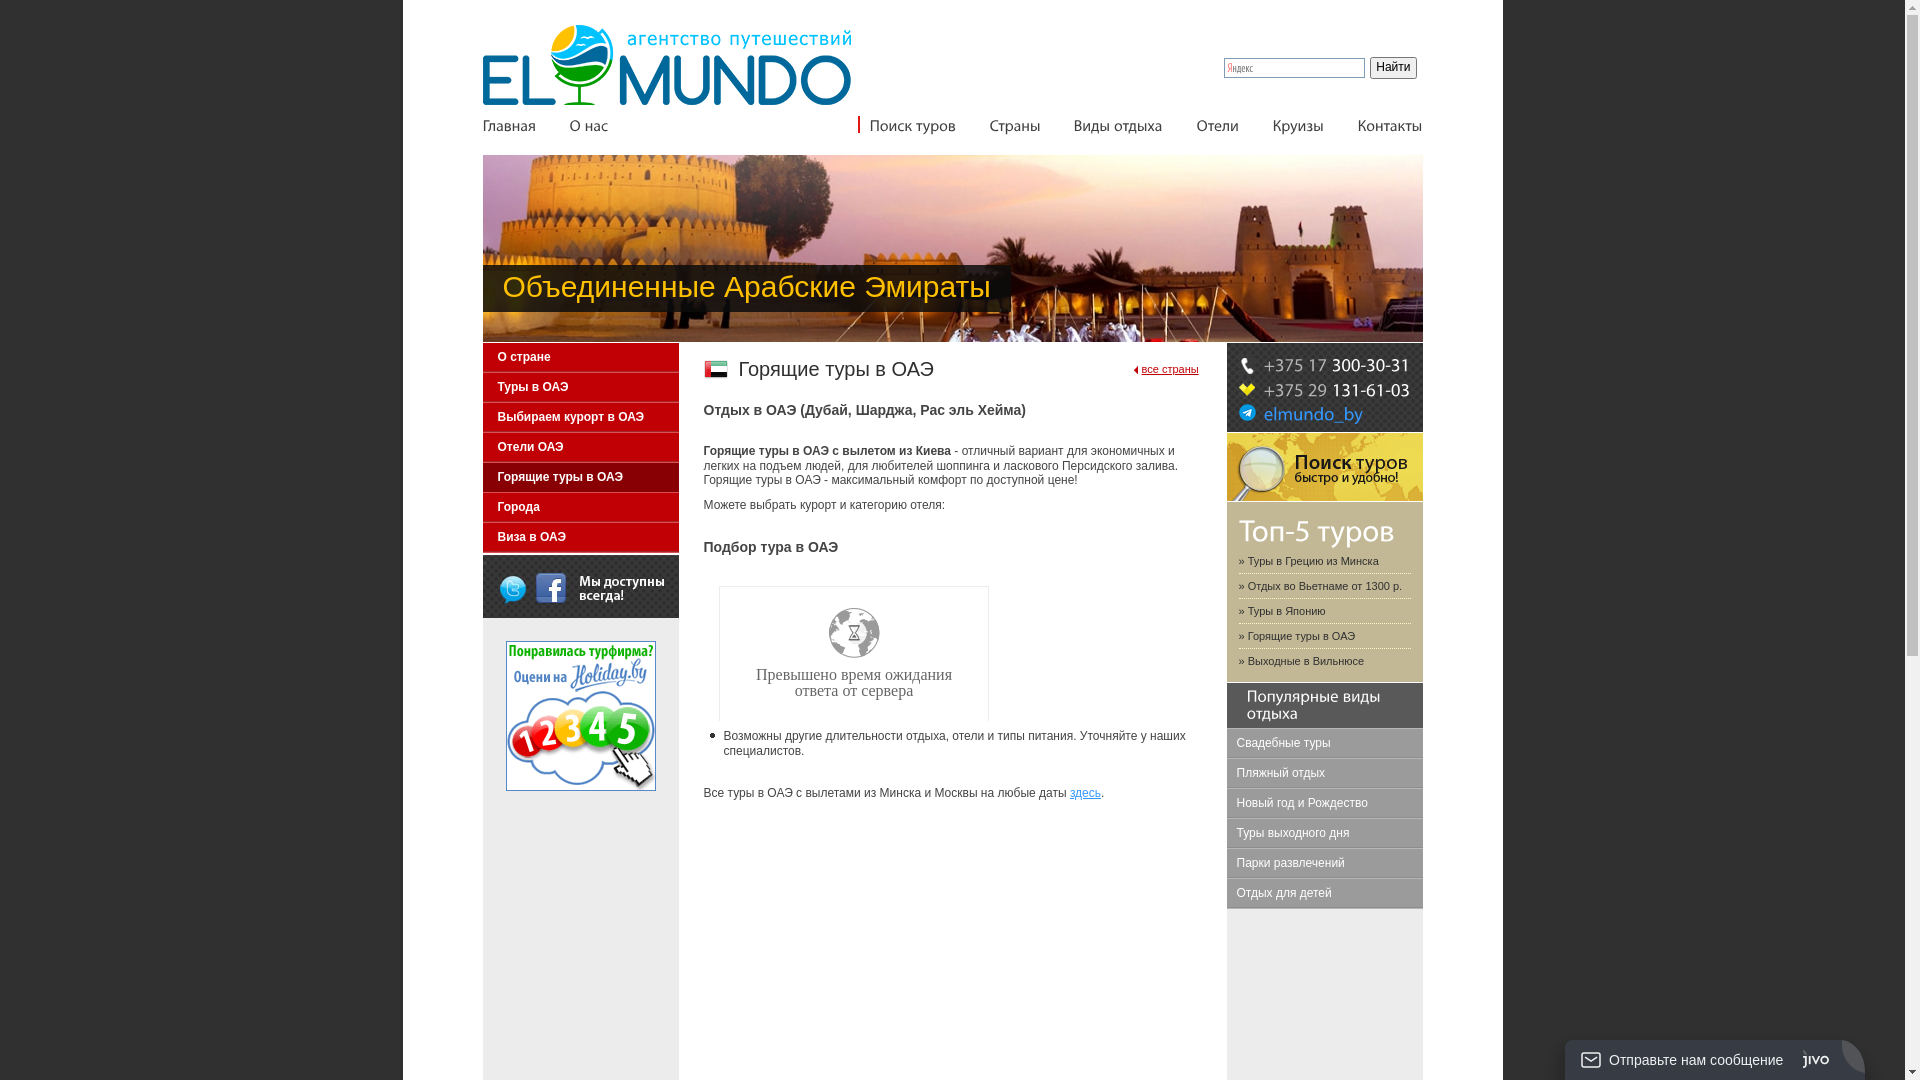 The height and width of the screenshot is (1080, 1920). What do you see at coordinates (551, 588) in the screenshot?
I see ` ` at bounding box center [551, 588].